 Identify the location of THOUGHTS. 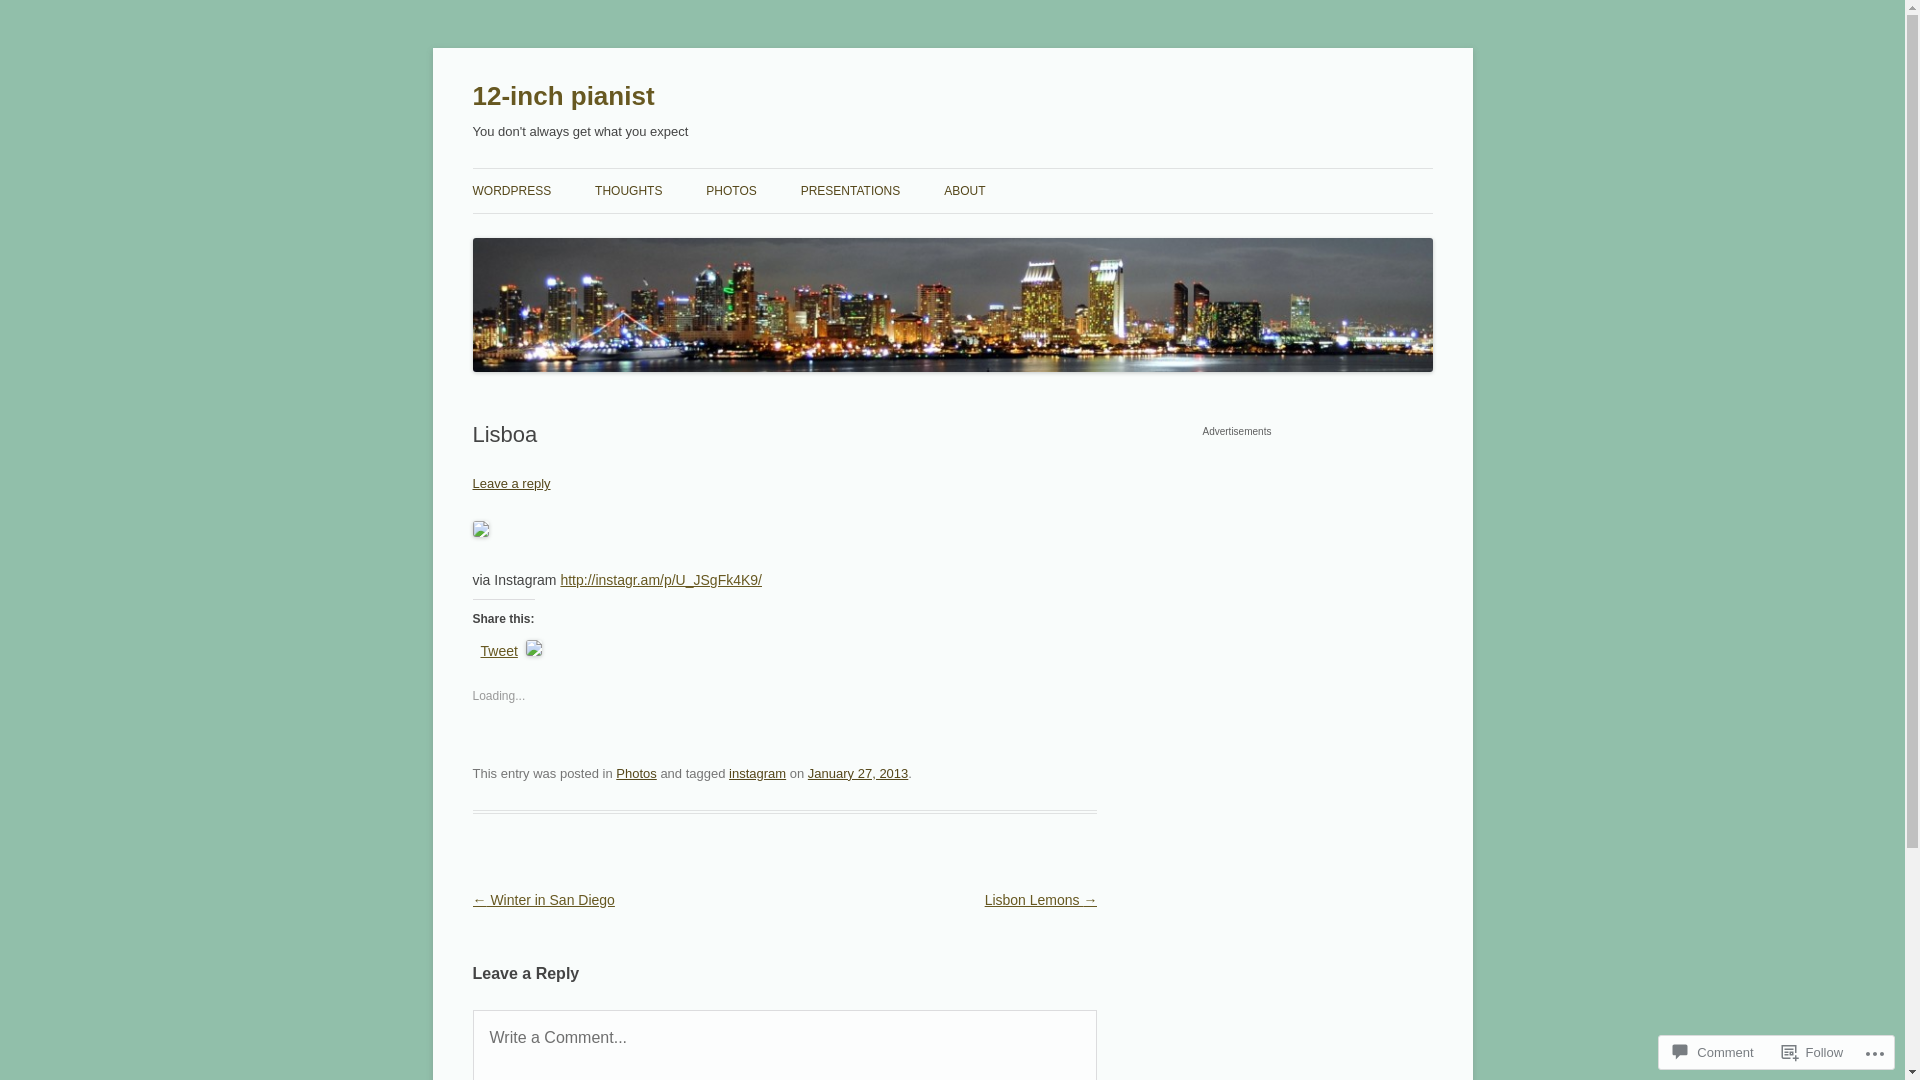
(628, 191).